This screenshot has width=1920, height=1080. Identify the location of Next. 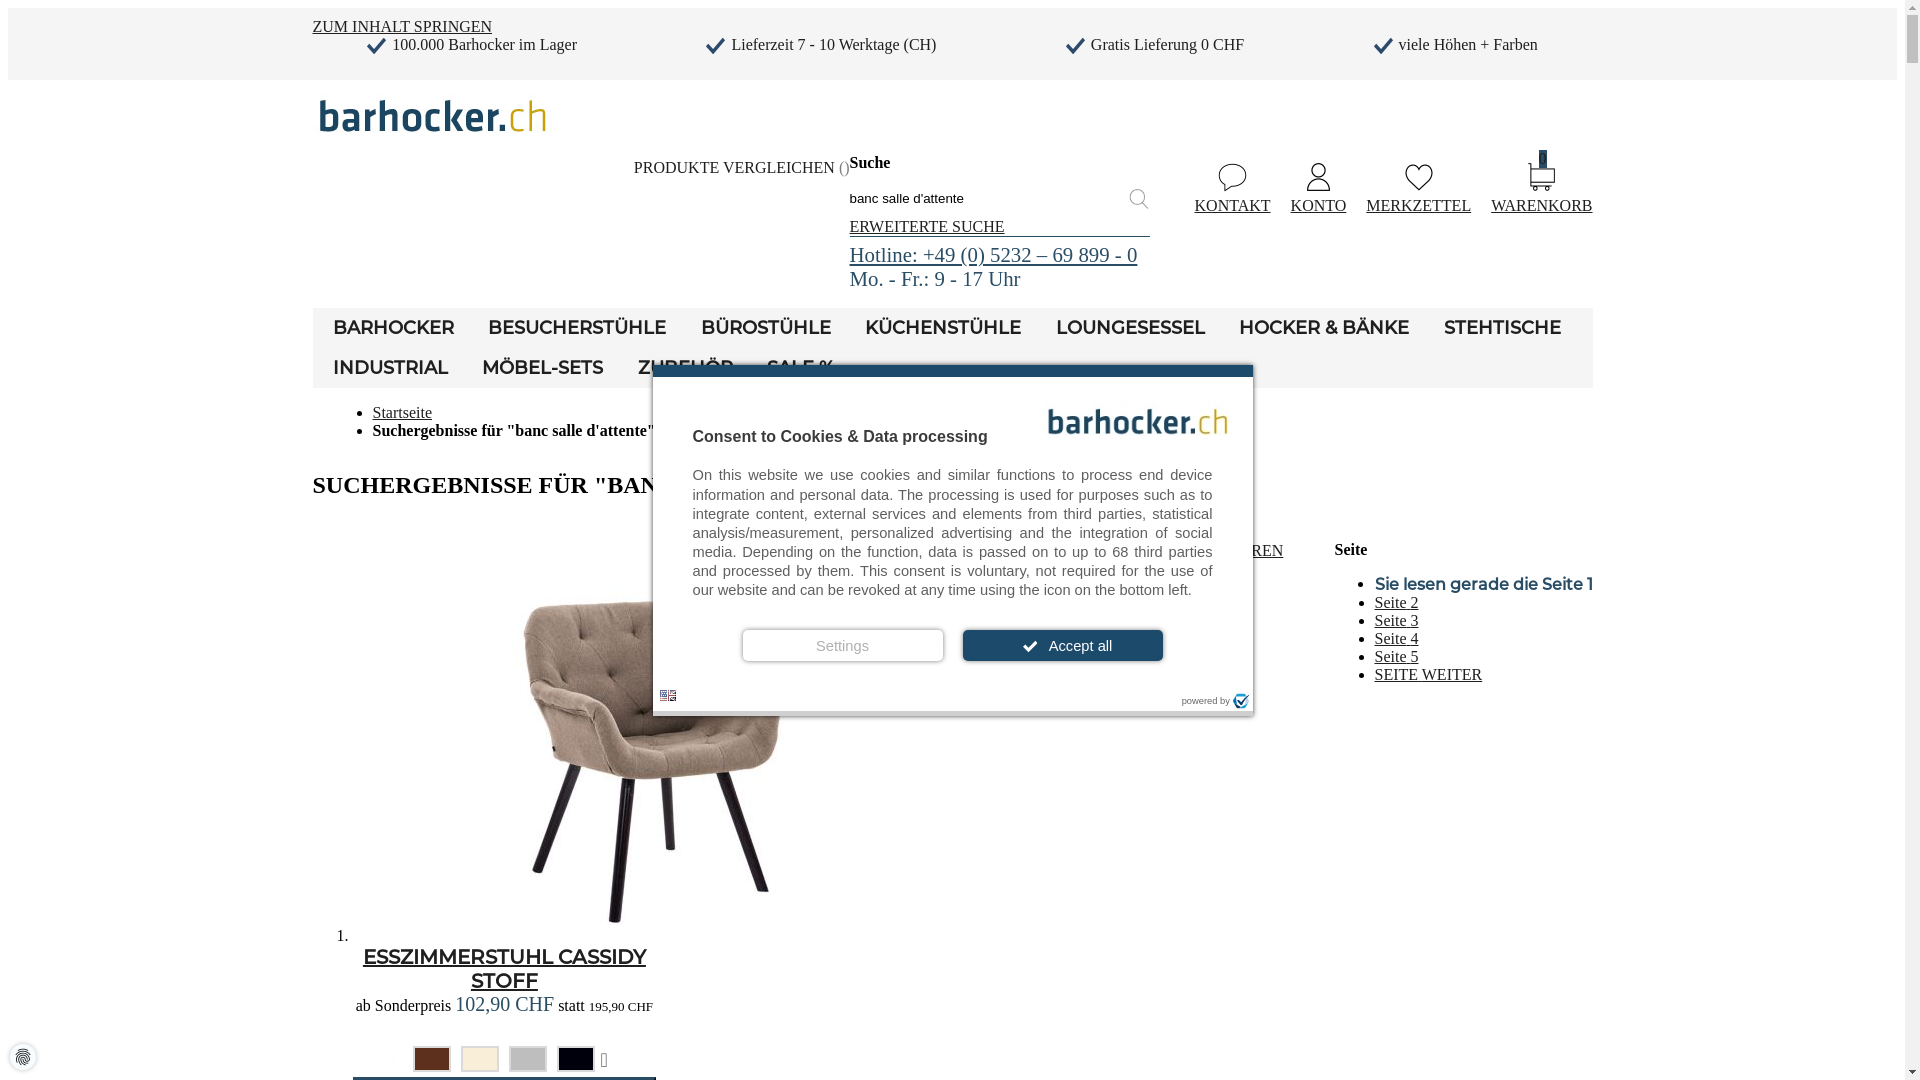
(610, 1061).